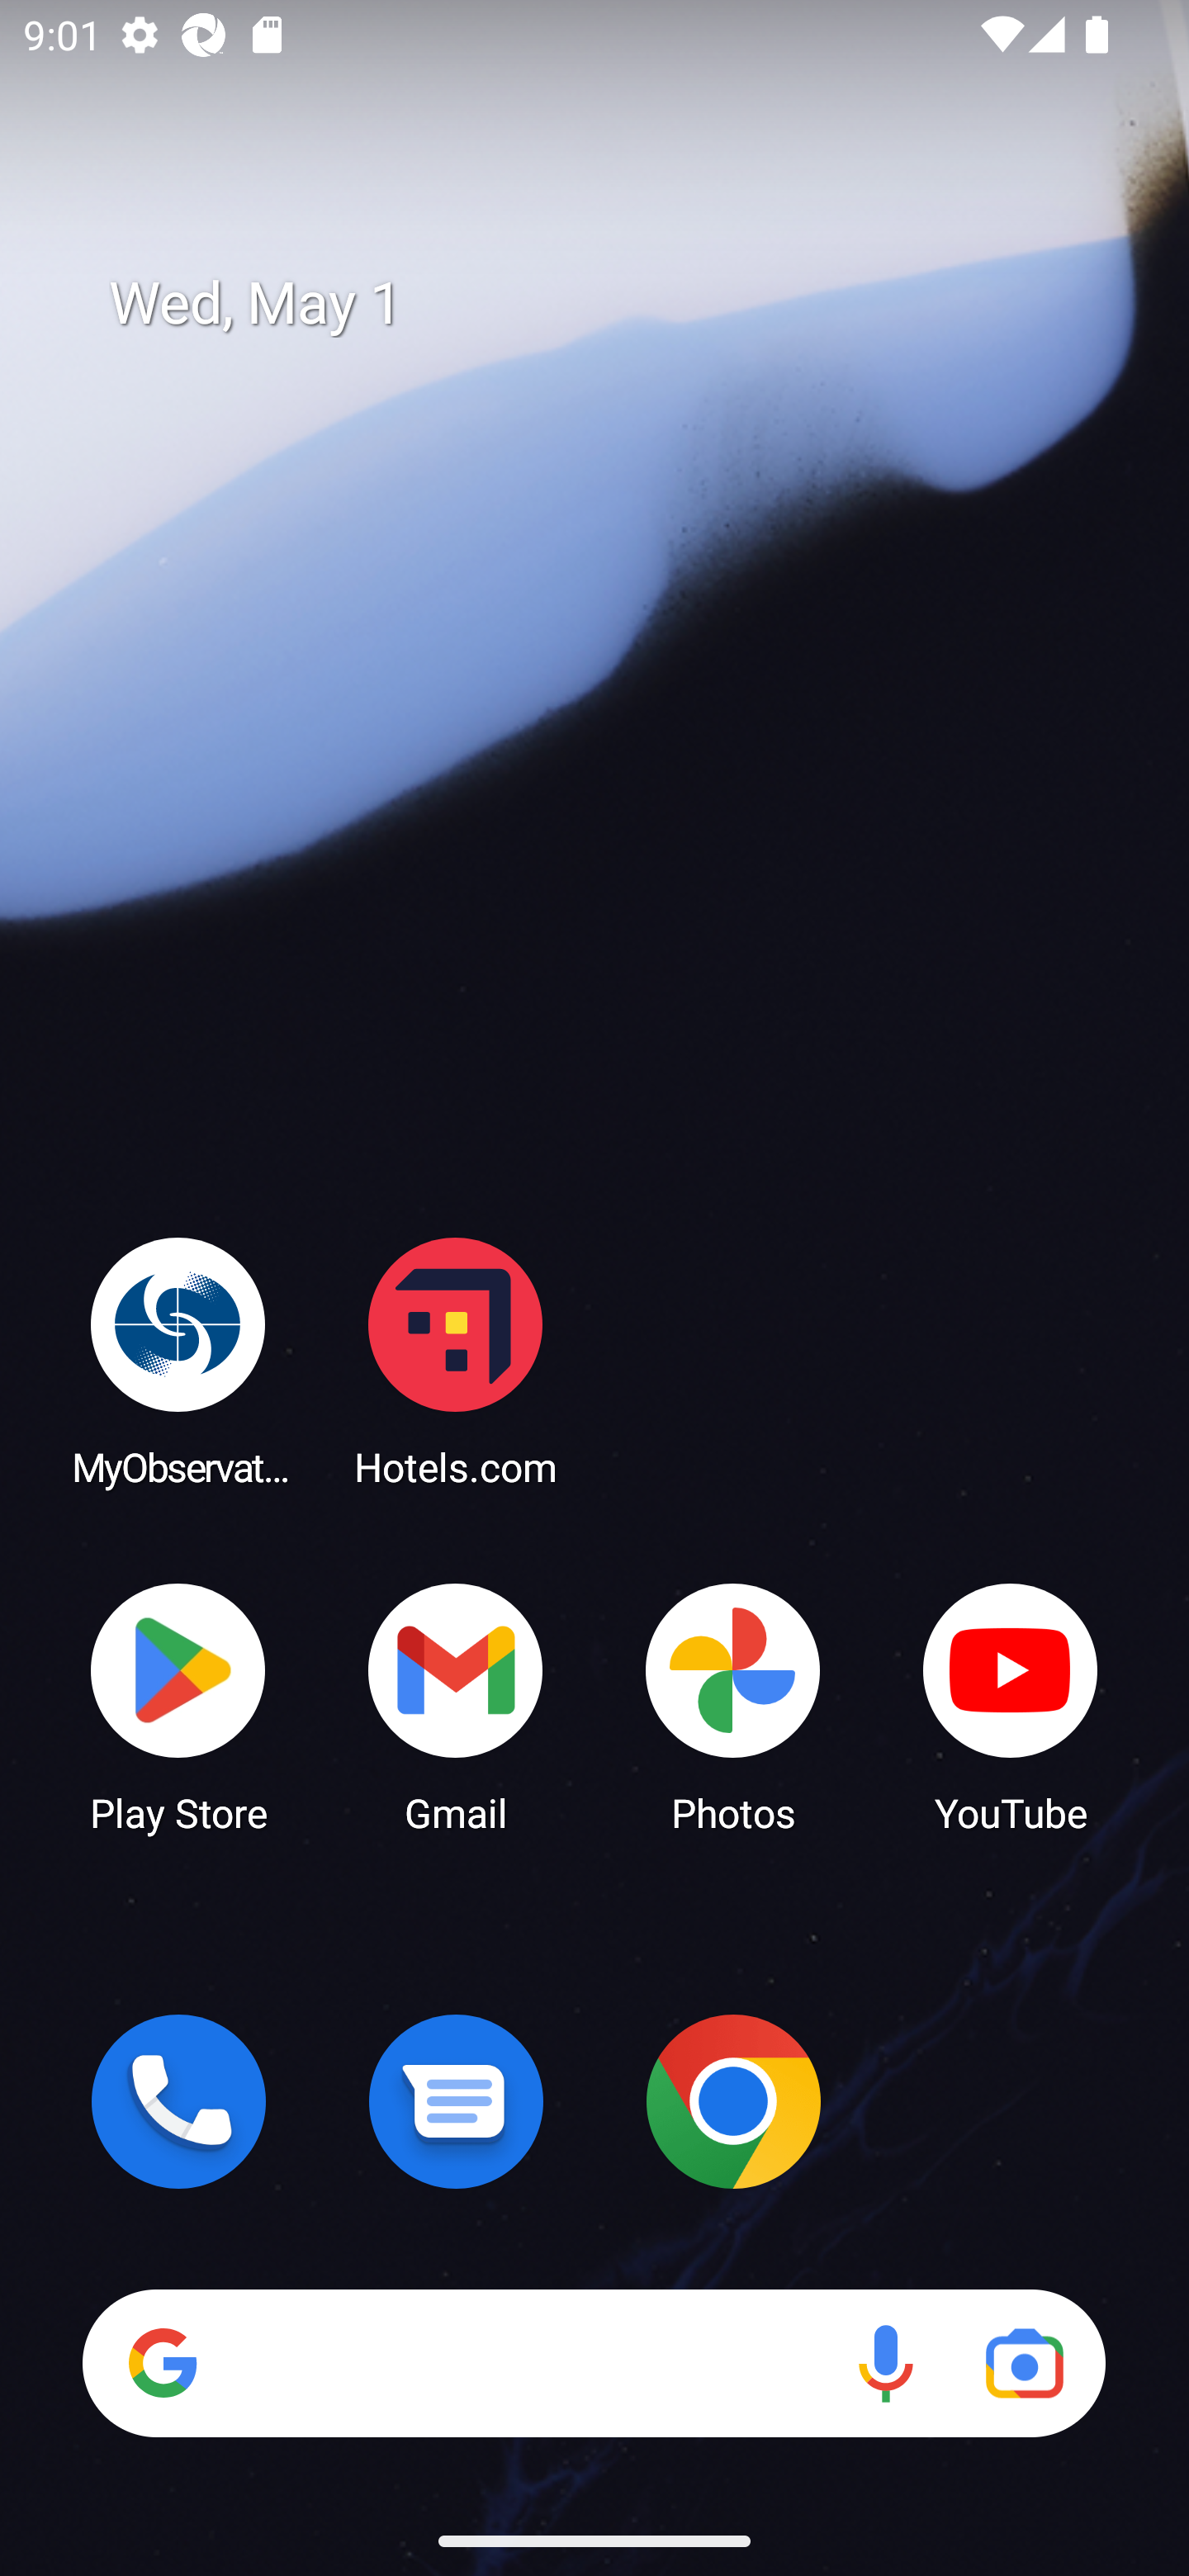  What do you see at coordinates (1024, 2363) in the screenshot?
I see `Google Lens` at bounding box center [1024, 2363].